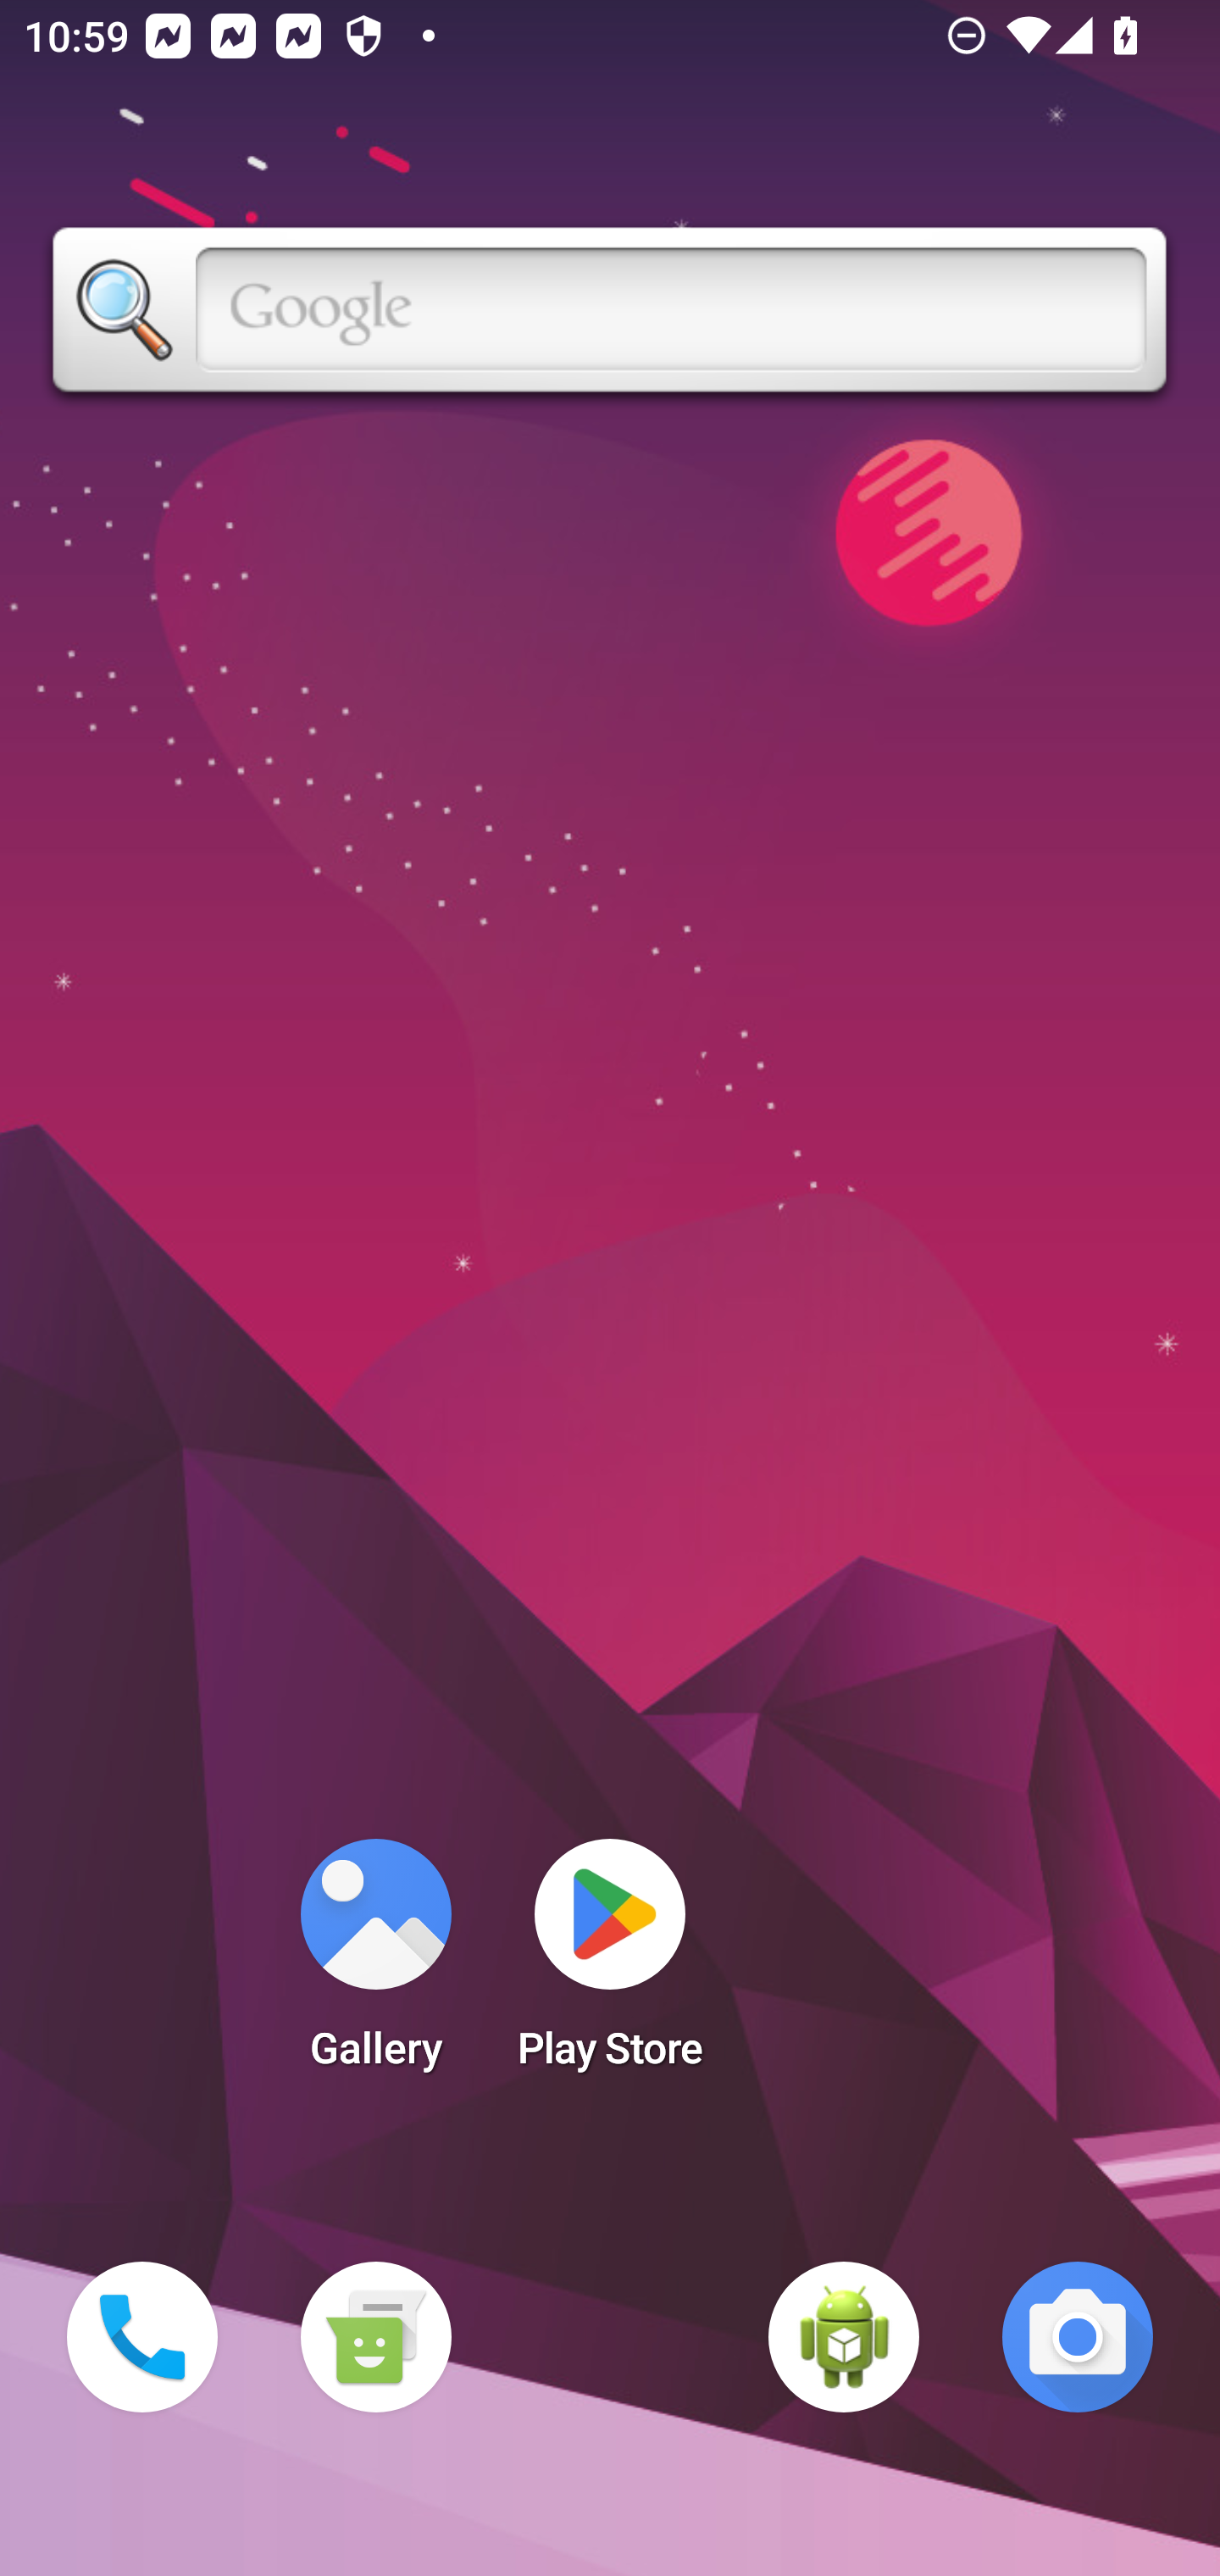 The image size is (1220, 2576). What do you see at coordinates (375, 2337) in the screenshot?
I see `Messaging` at bounding box center [375, 2337].